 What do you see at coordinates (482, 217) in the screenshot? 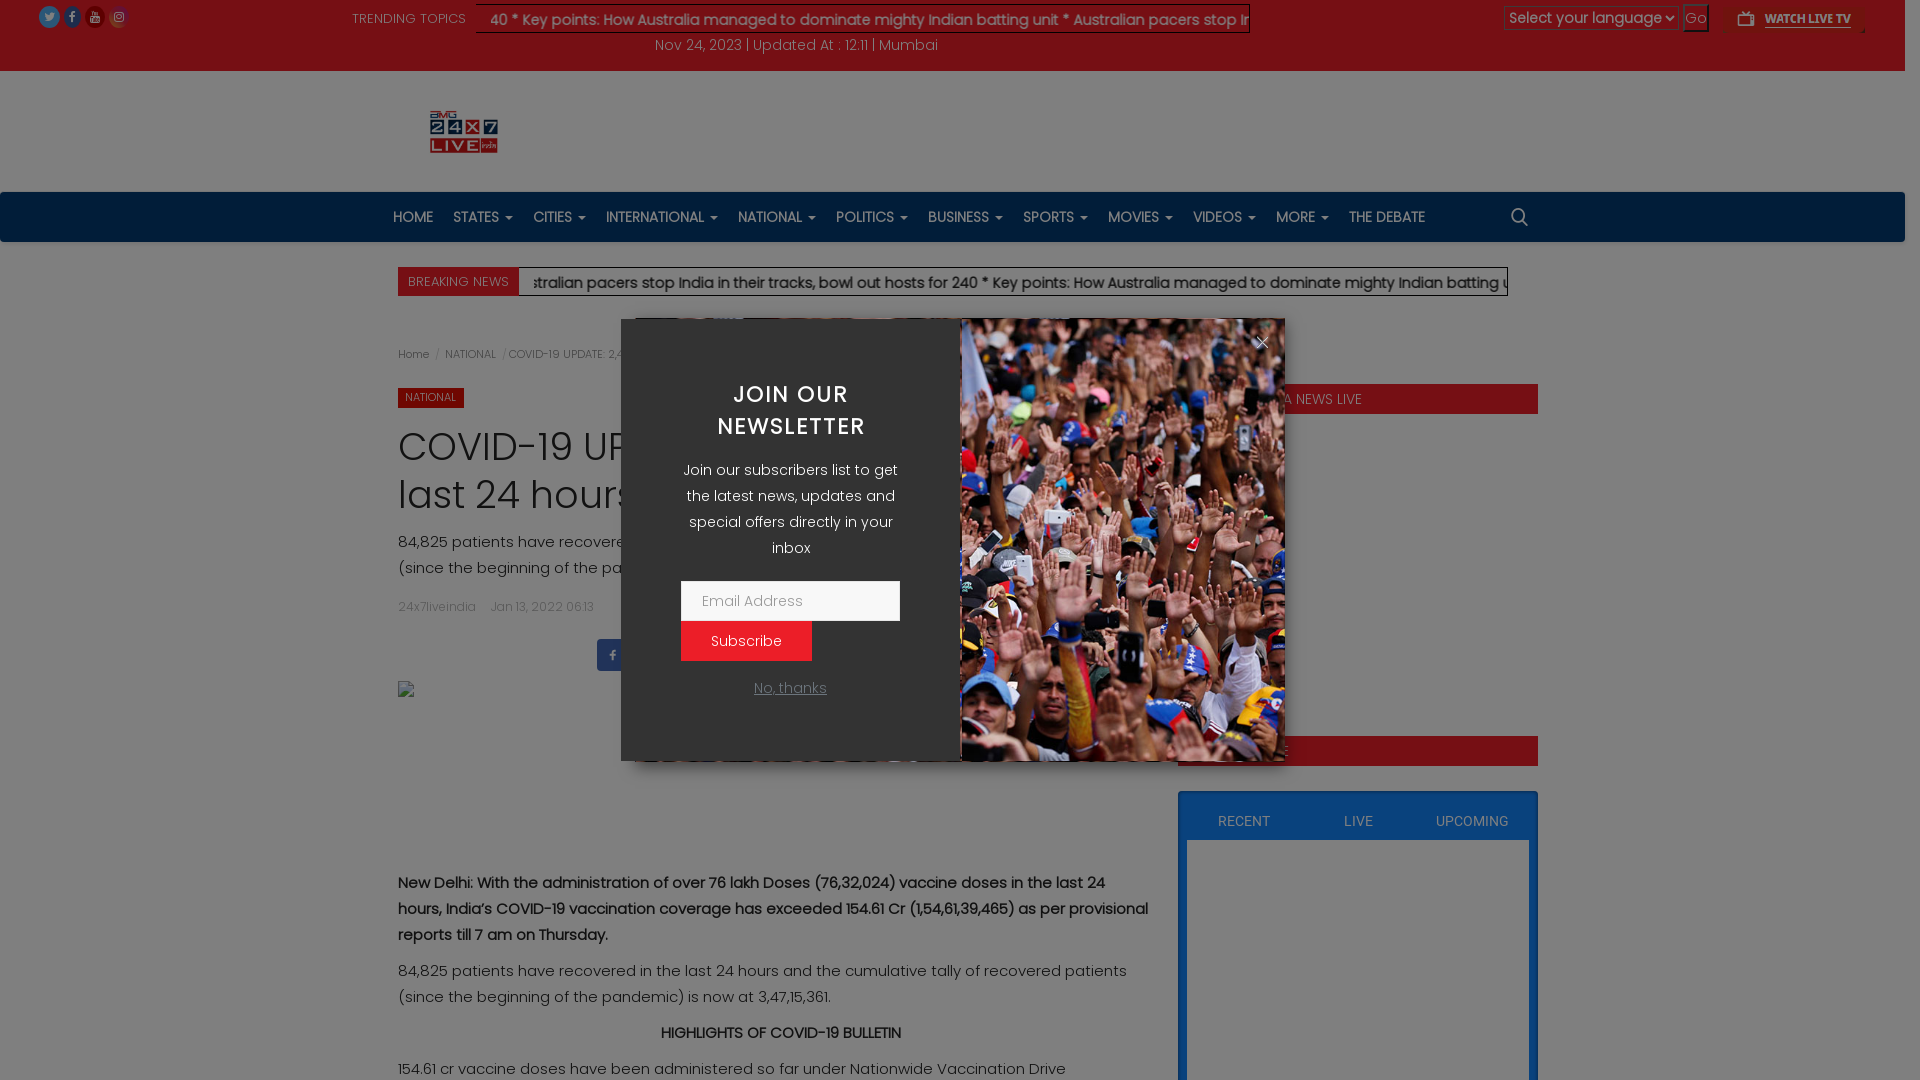
I see `STATES` at bounding box center [482, 217].